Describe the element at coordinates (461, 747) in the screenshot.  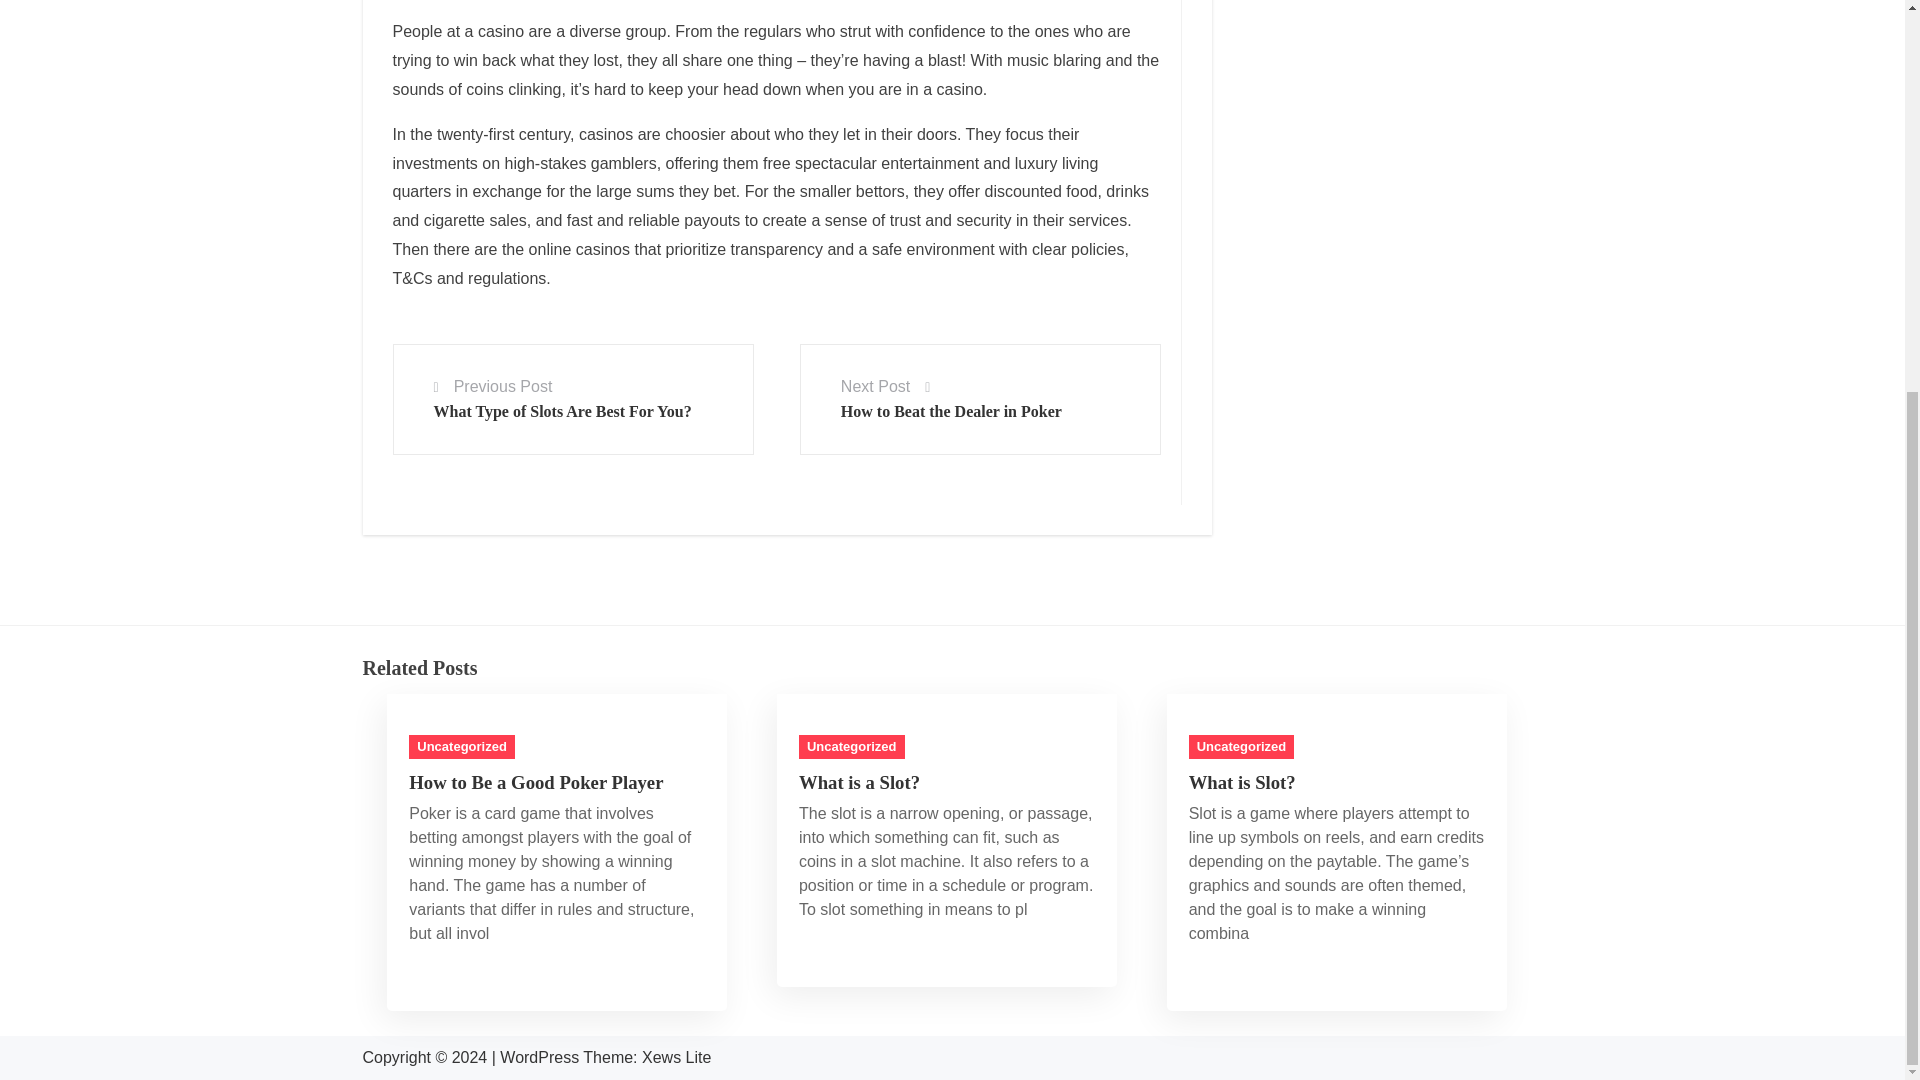
I see `Uncategorized` at that location.